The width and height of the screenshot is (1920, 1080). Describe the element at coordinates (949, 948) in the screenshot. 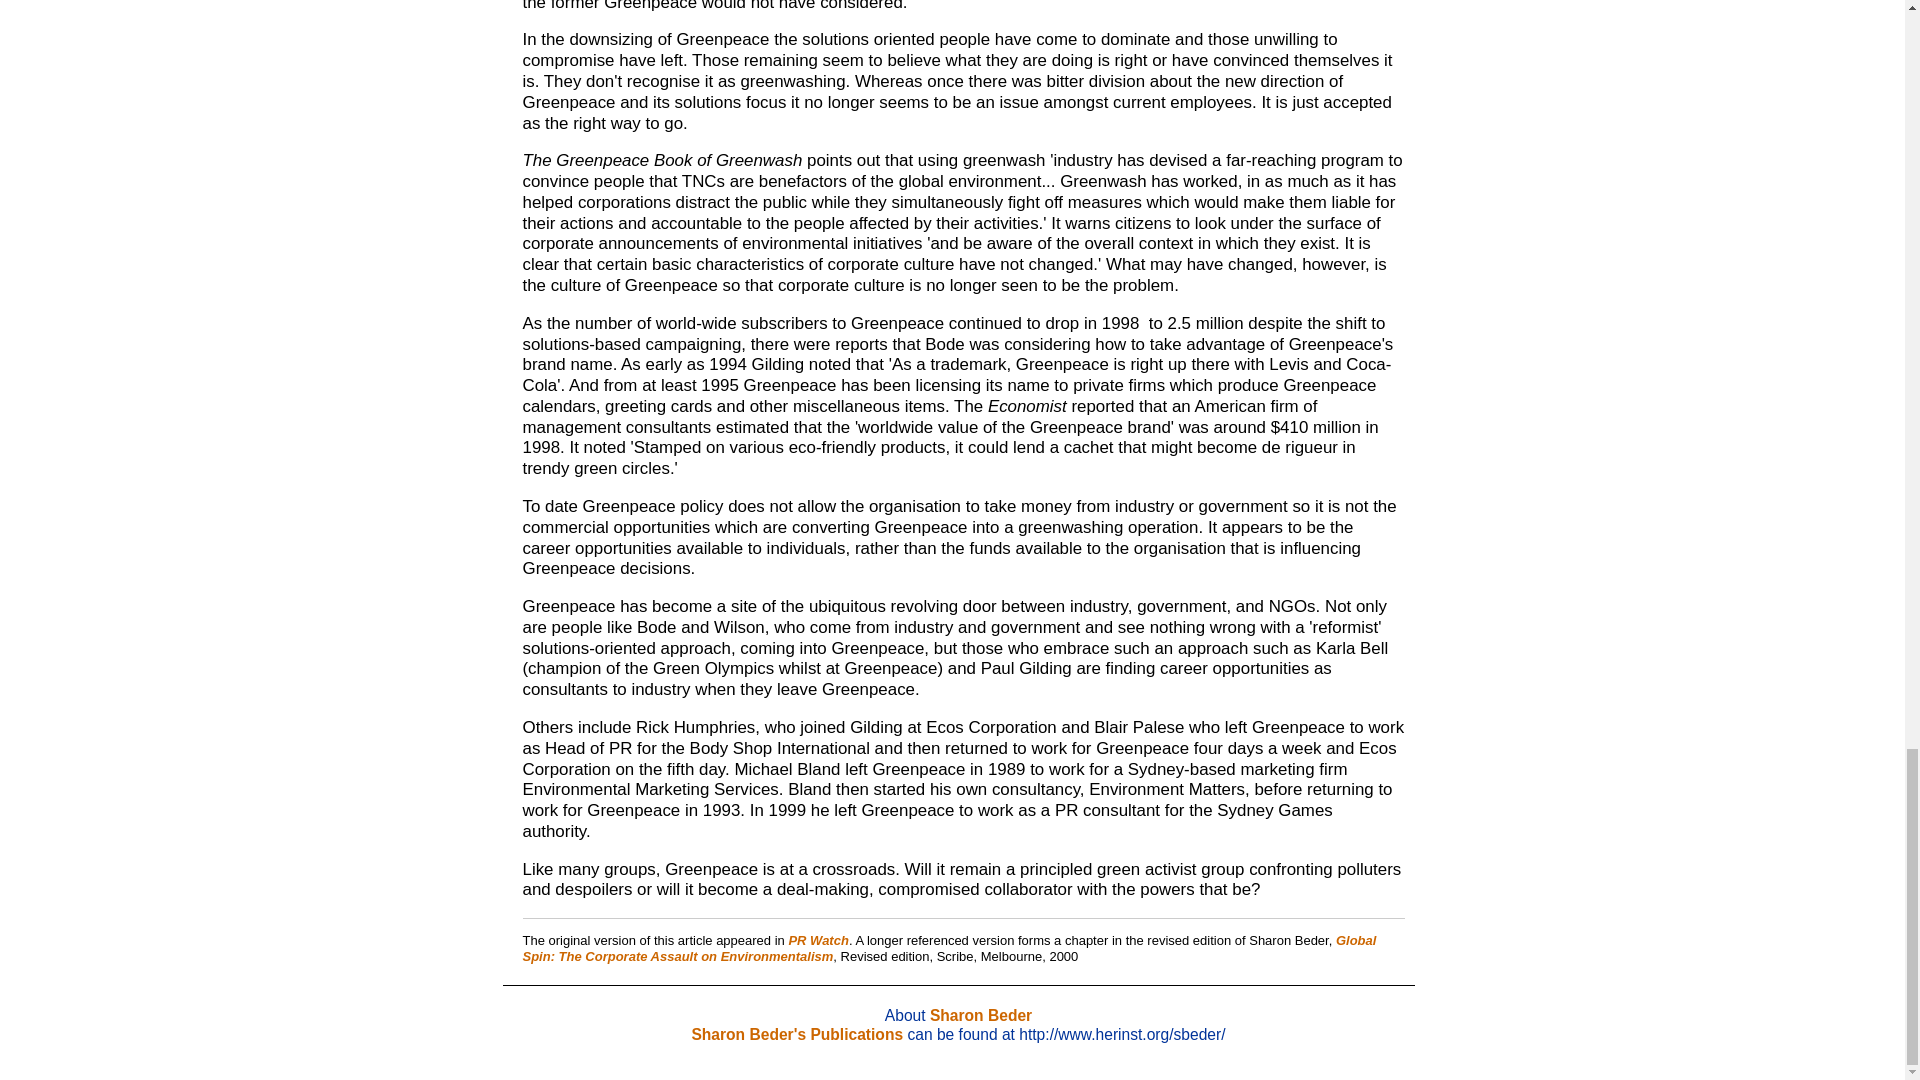

I see `Global Spin: The Corporate Assault on Environmentalism` at that location.